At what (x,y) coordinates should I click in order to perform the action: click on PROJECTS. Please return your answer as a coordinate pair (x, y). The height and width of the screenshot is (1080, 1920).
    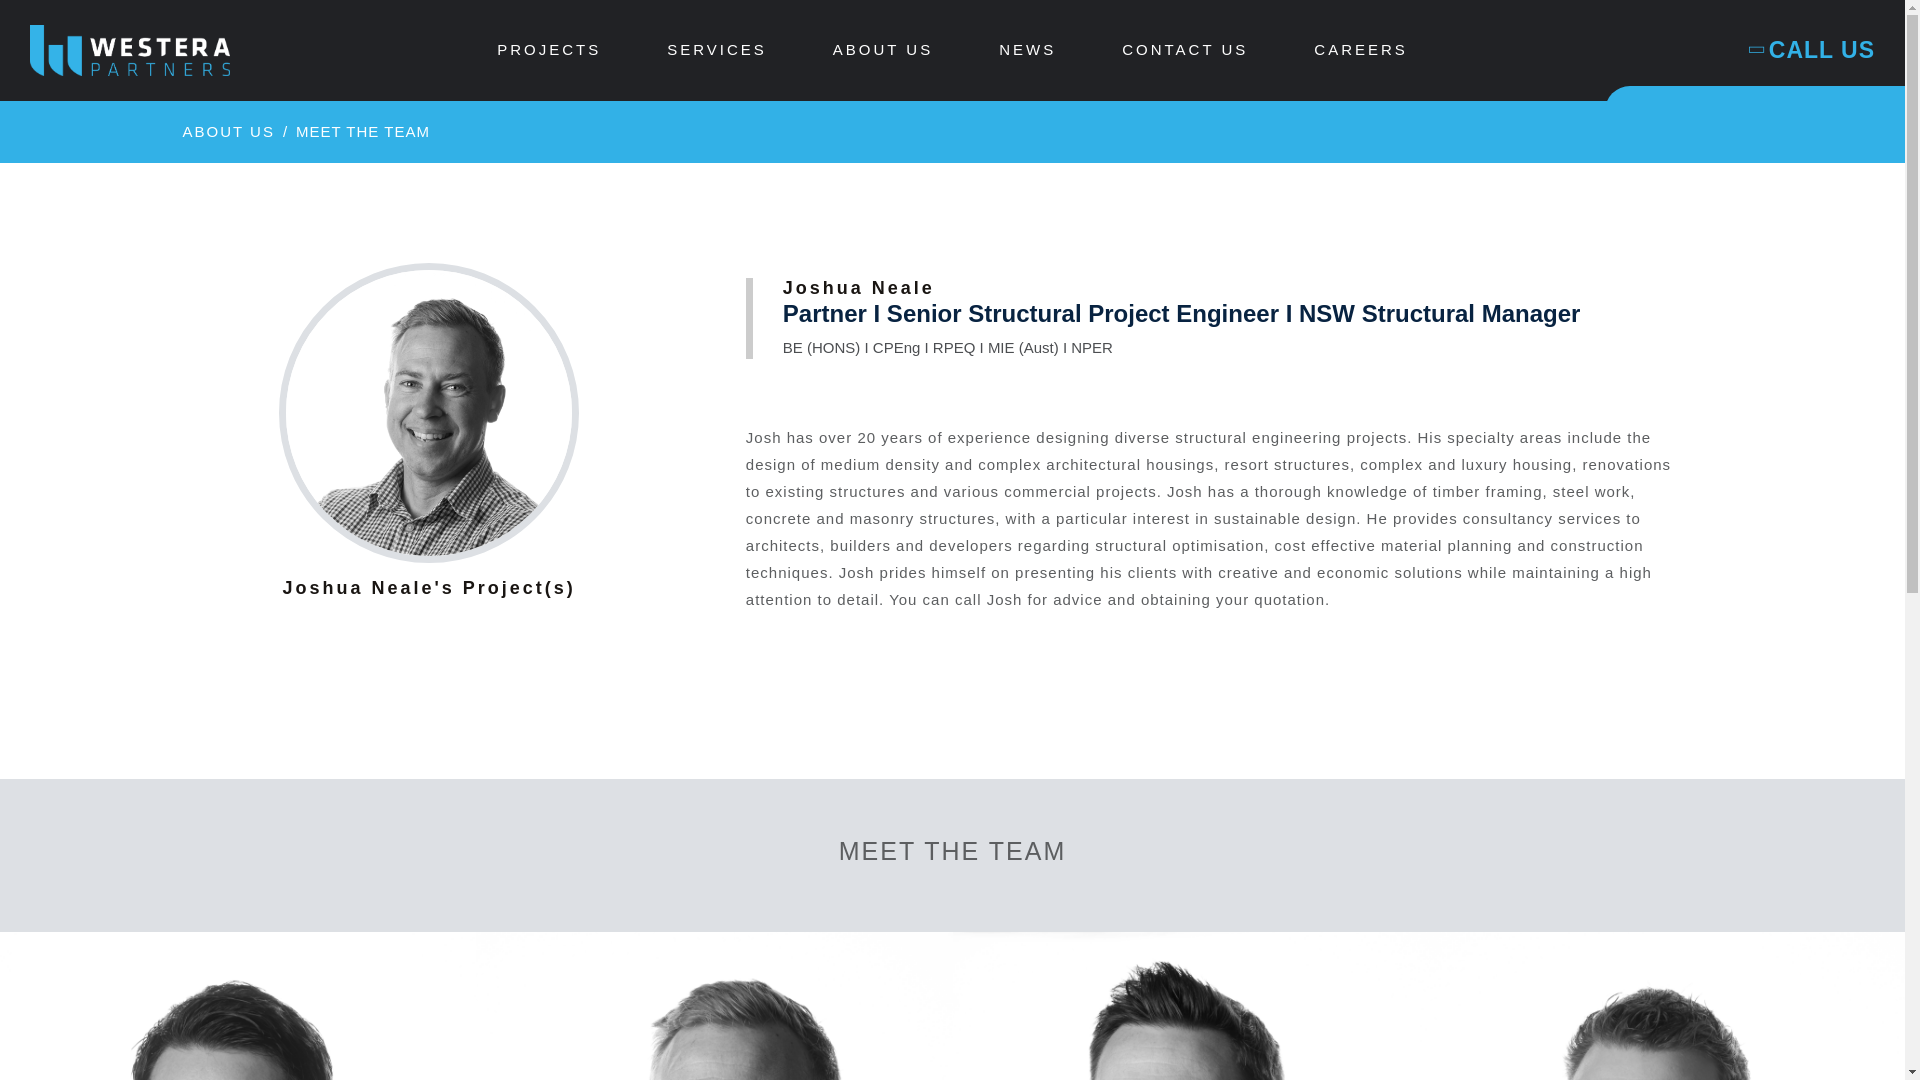
    Looking at the image, I should click on (548, 50).